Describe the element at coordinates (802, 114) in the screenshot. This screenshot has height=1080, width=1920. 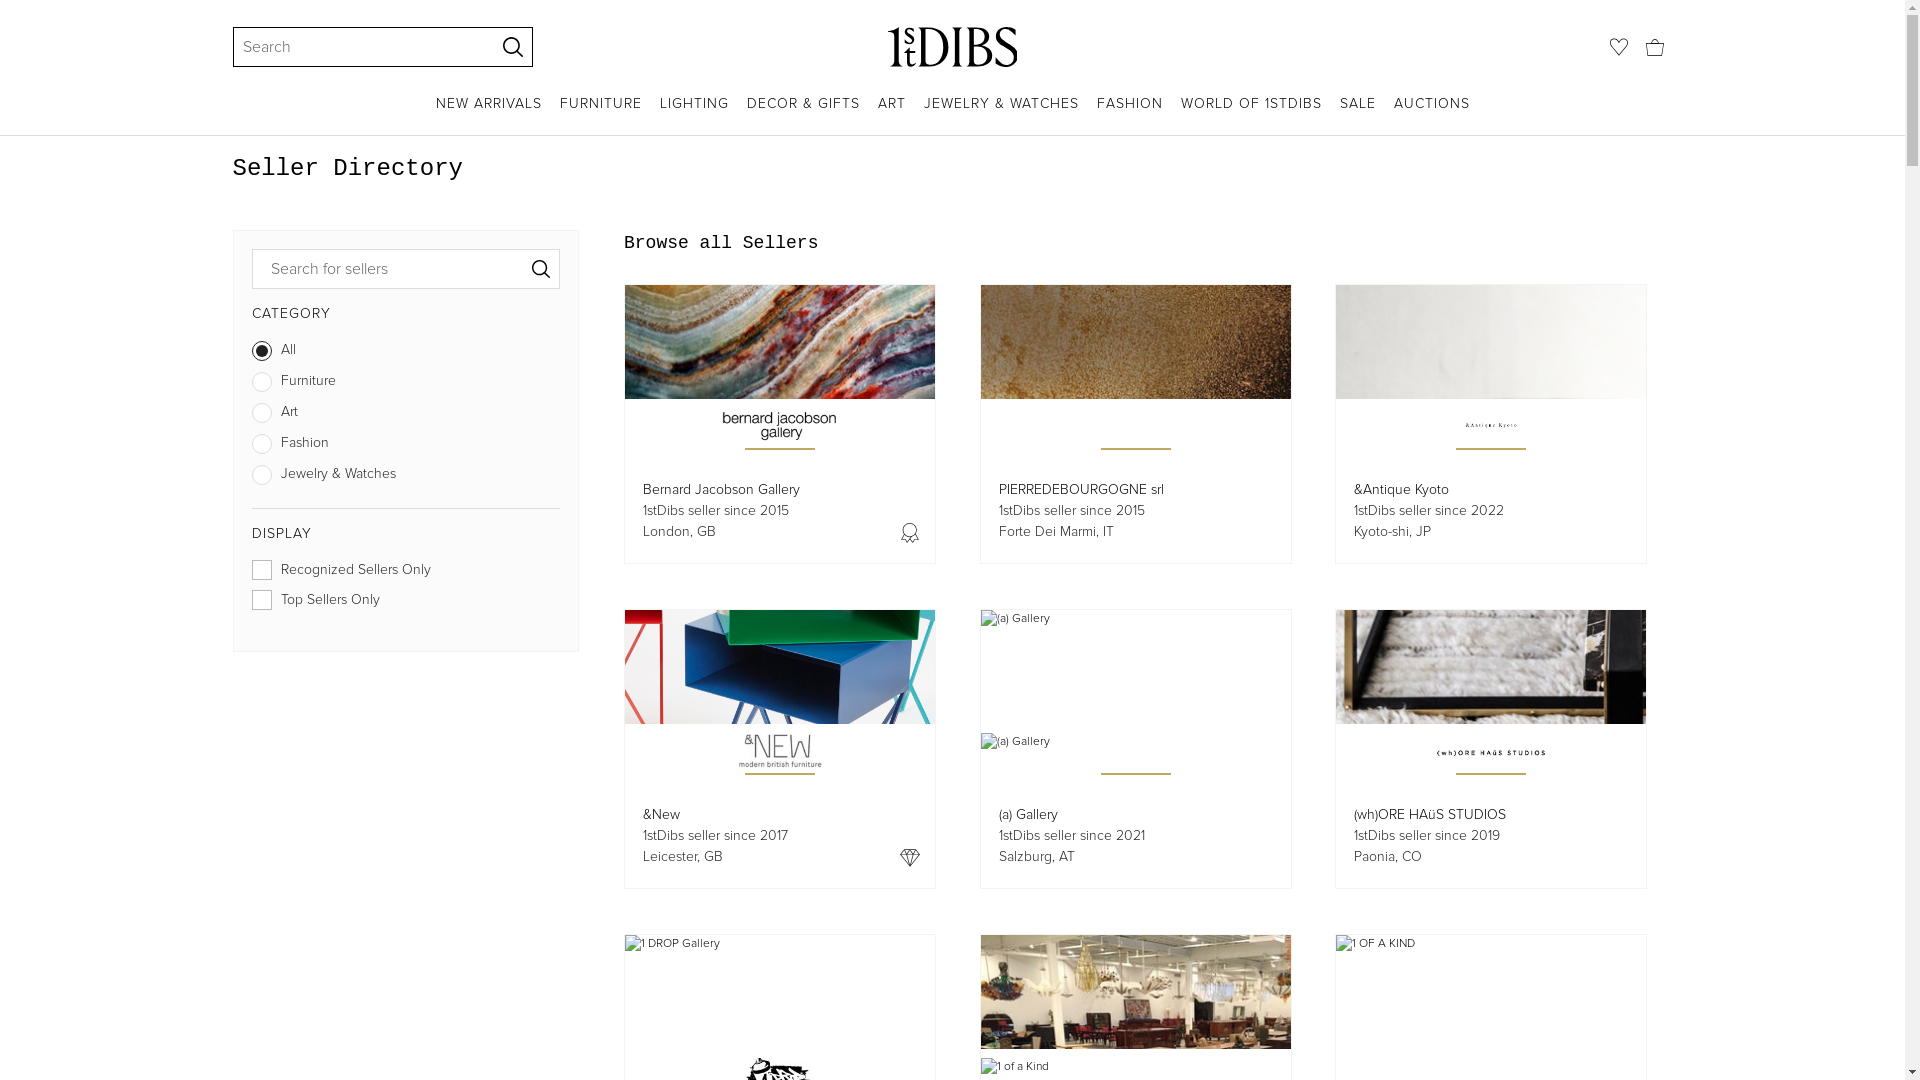
I see `DECOR & GIFTS` at that location.